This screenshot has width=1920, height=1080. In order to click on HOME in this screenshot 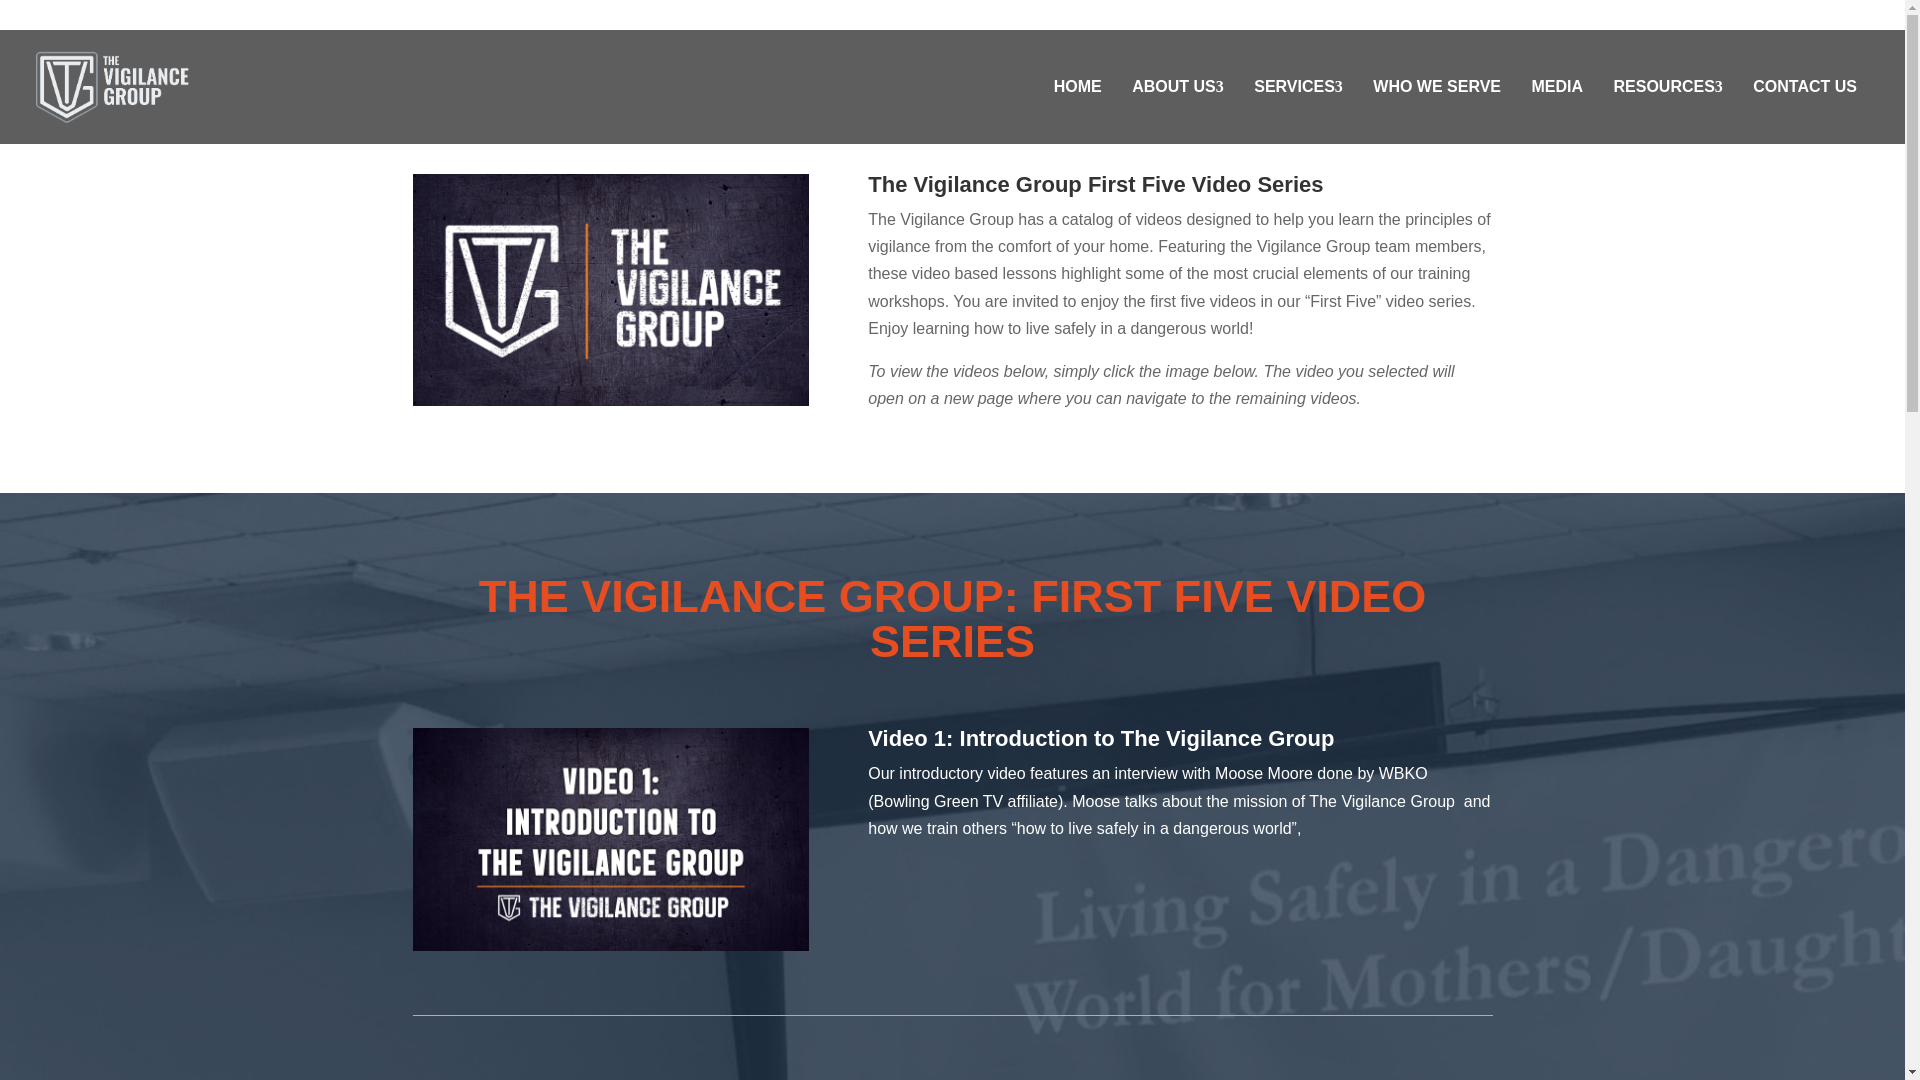, I will do `click(1078, 86)`.